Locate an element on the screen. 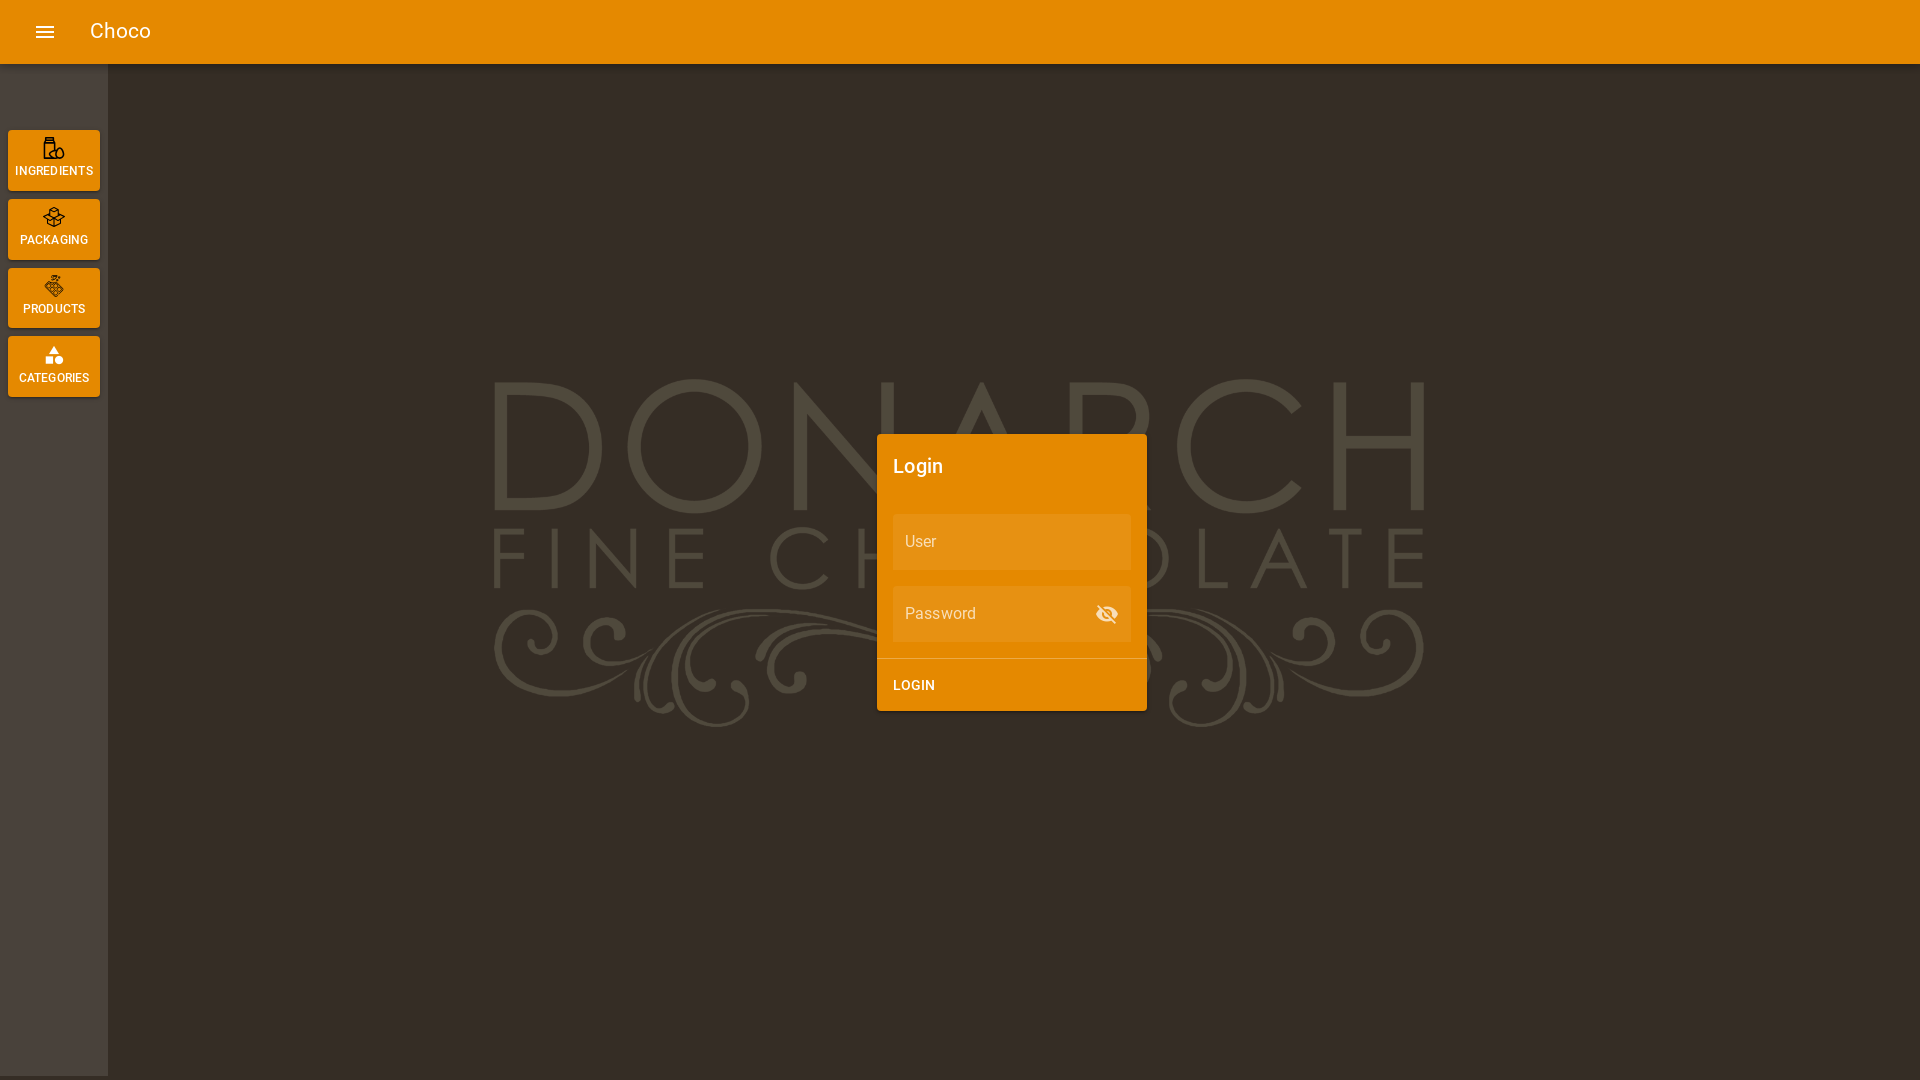  INGREDIENTS is located at coordinates (54, 160).